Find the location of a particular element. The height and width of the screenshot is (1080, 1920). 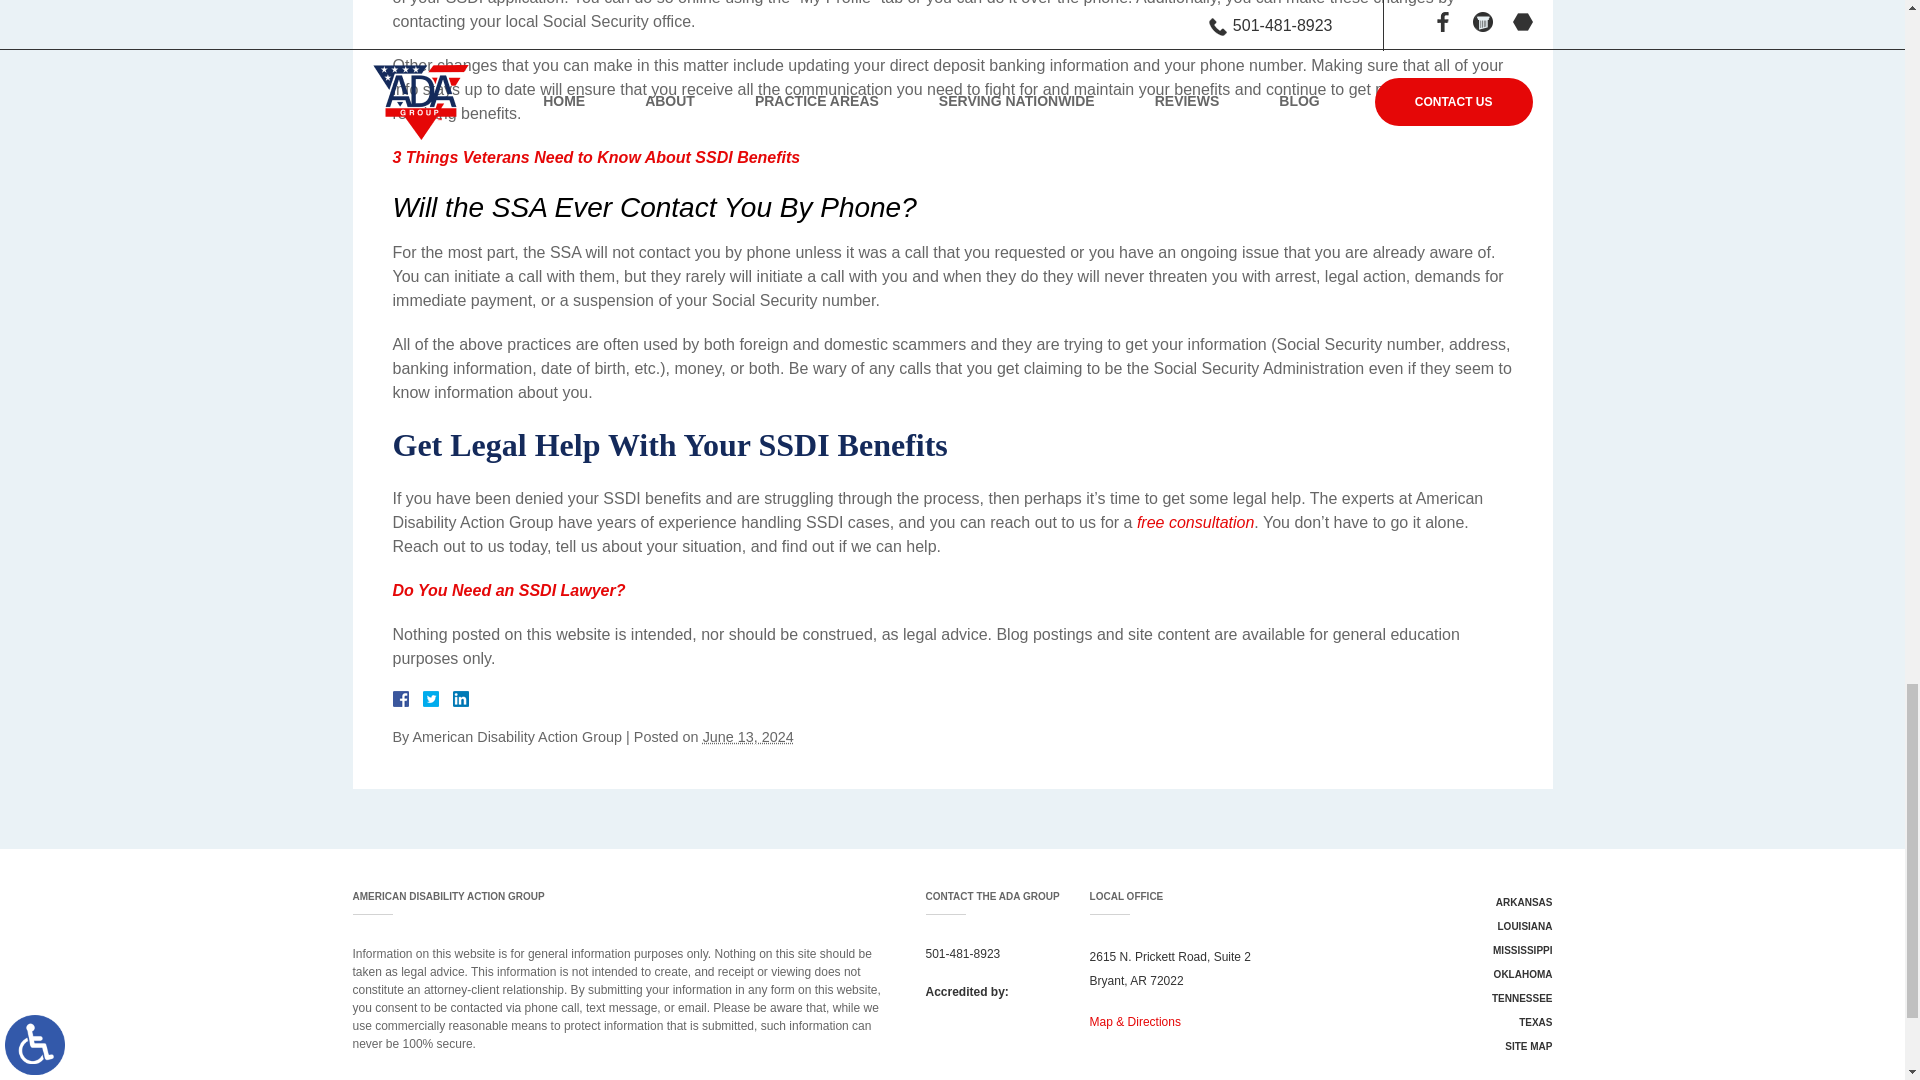

Facebook is located at coordinates (424, 699).